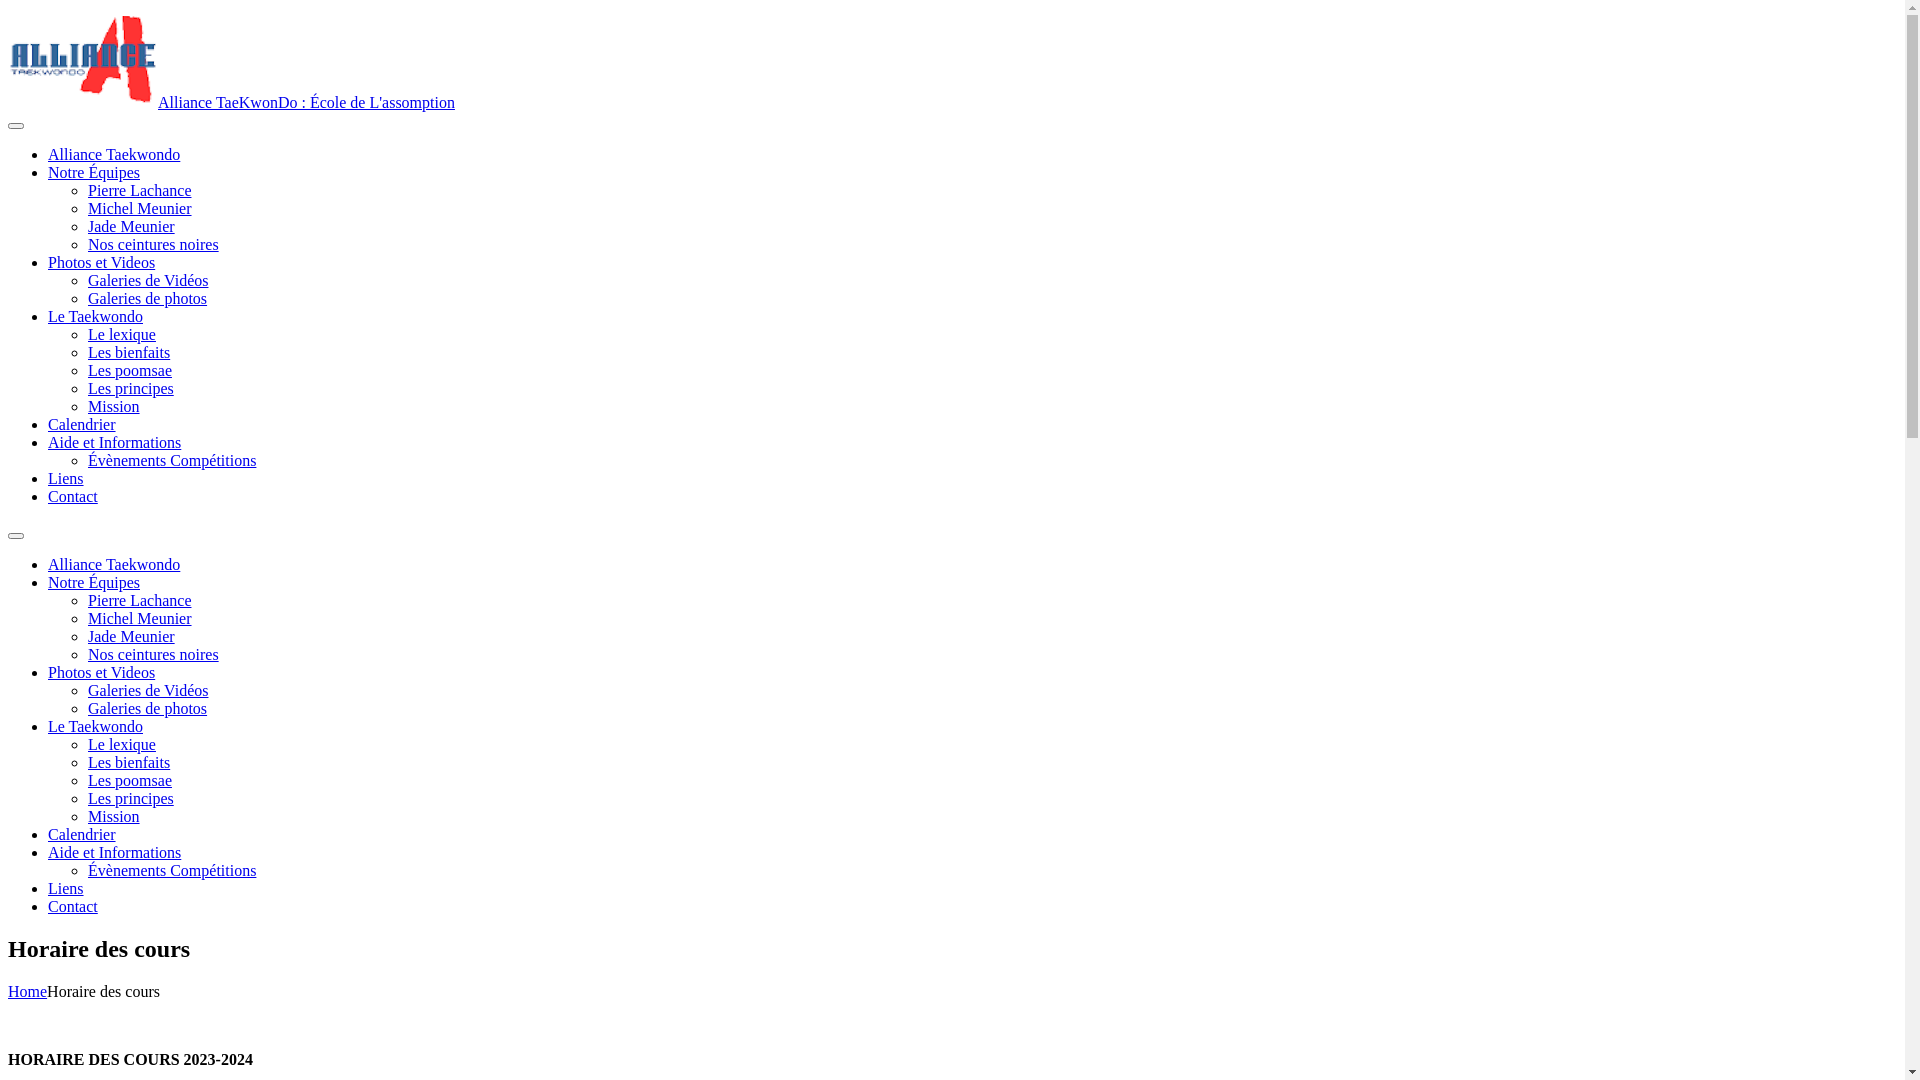 This screenshot has height=1080, width=1920. Describe the element at coordinates (140, 190) in the screenshot. I see `Pierre Lachance` at that location.